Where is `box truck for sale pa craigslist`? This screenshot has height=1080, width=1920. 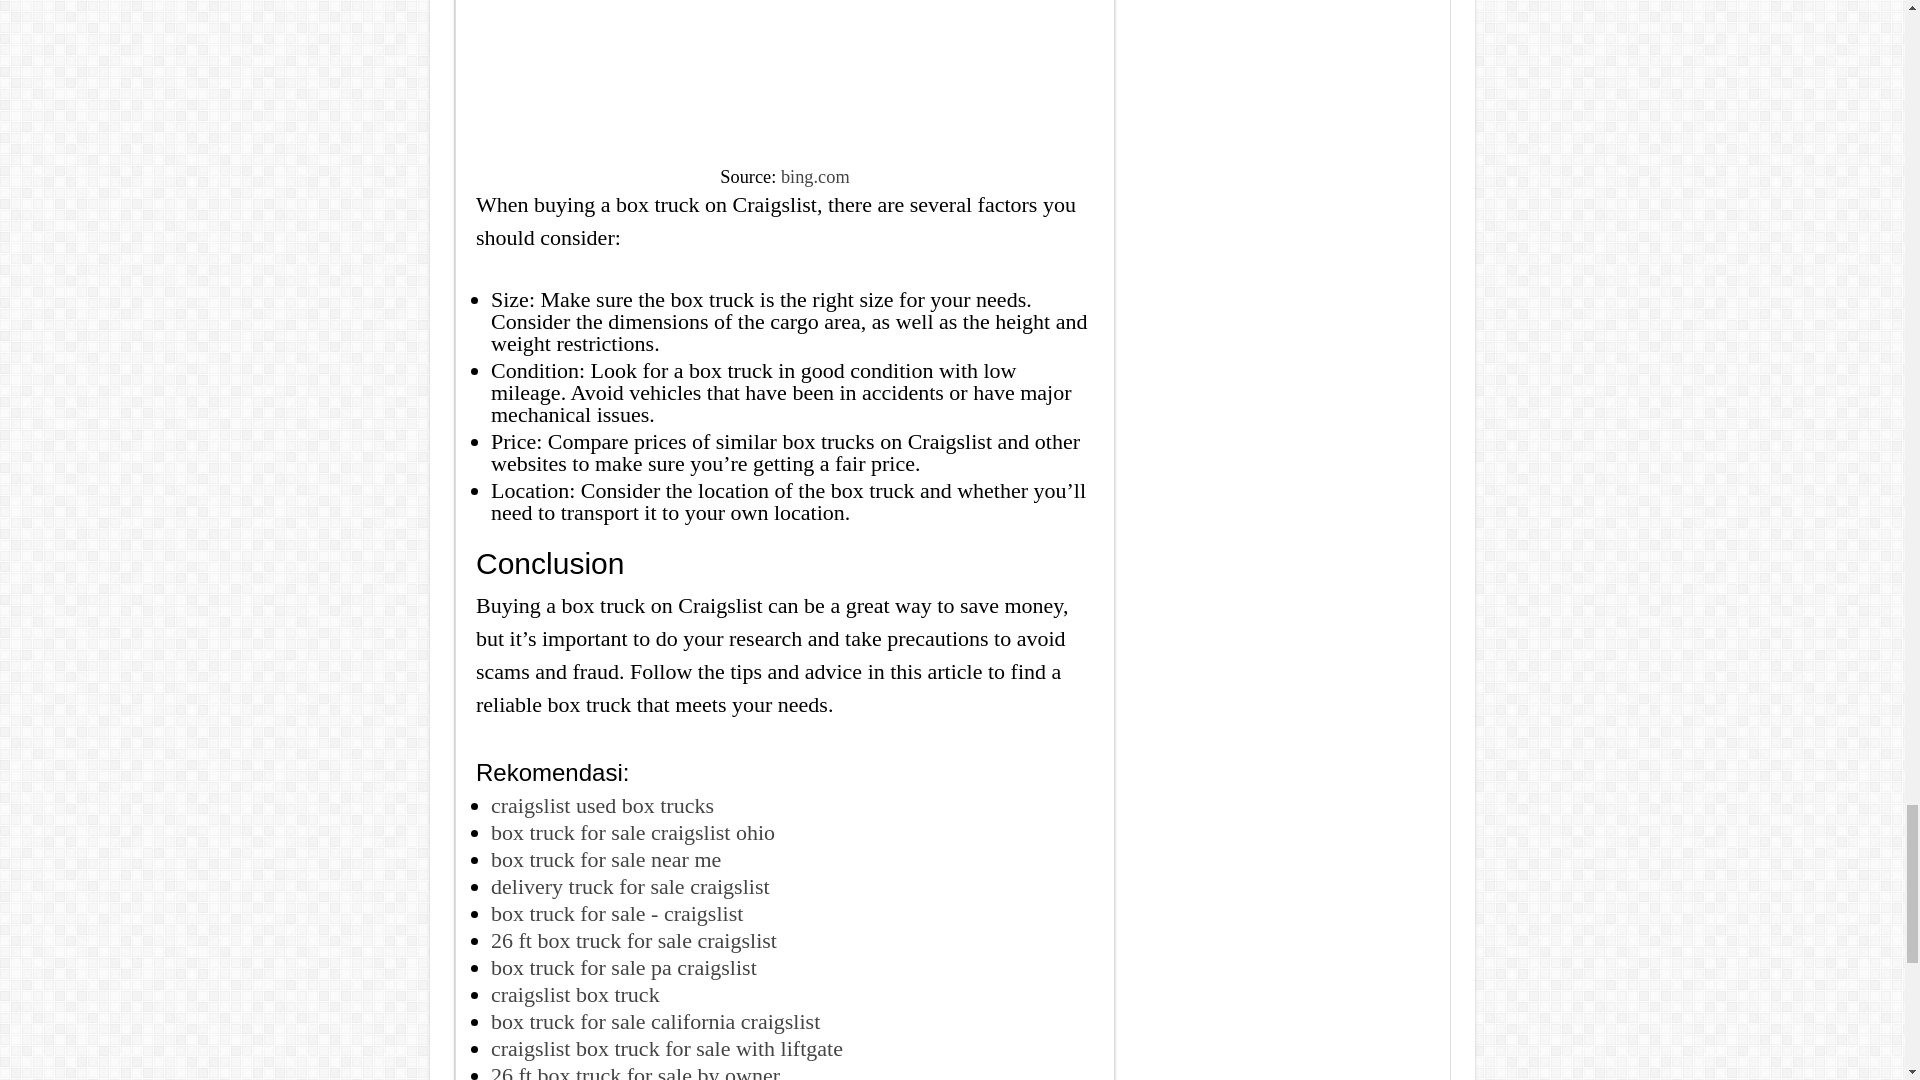 box truck for sale pa craigslist is located at coordinates (624, 966).